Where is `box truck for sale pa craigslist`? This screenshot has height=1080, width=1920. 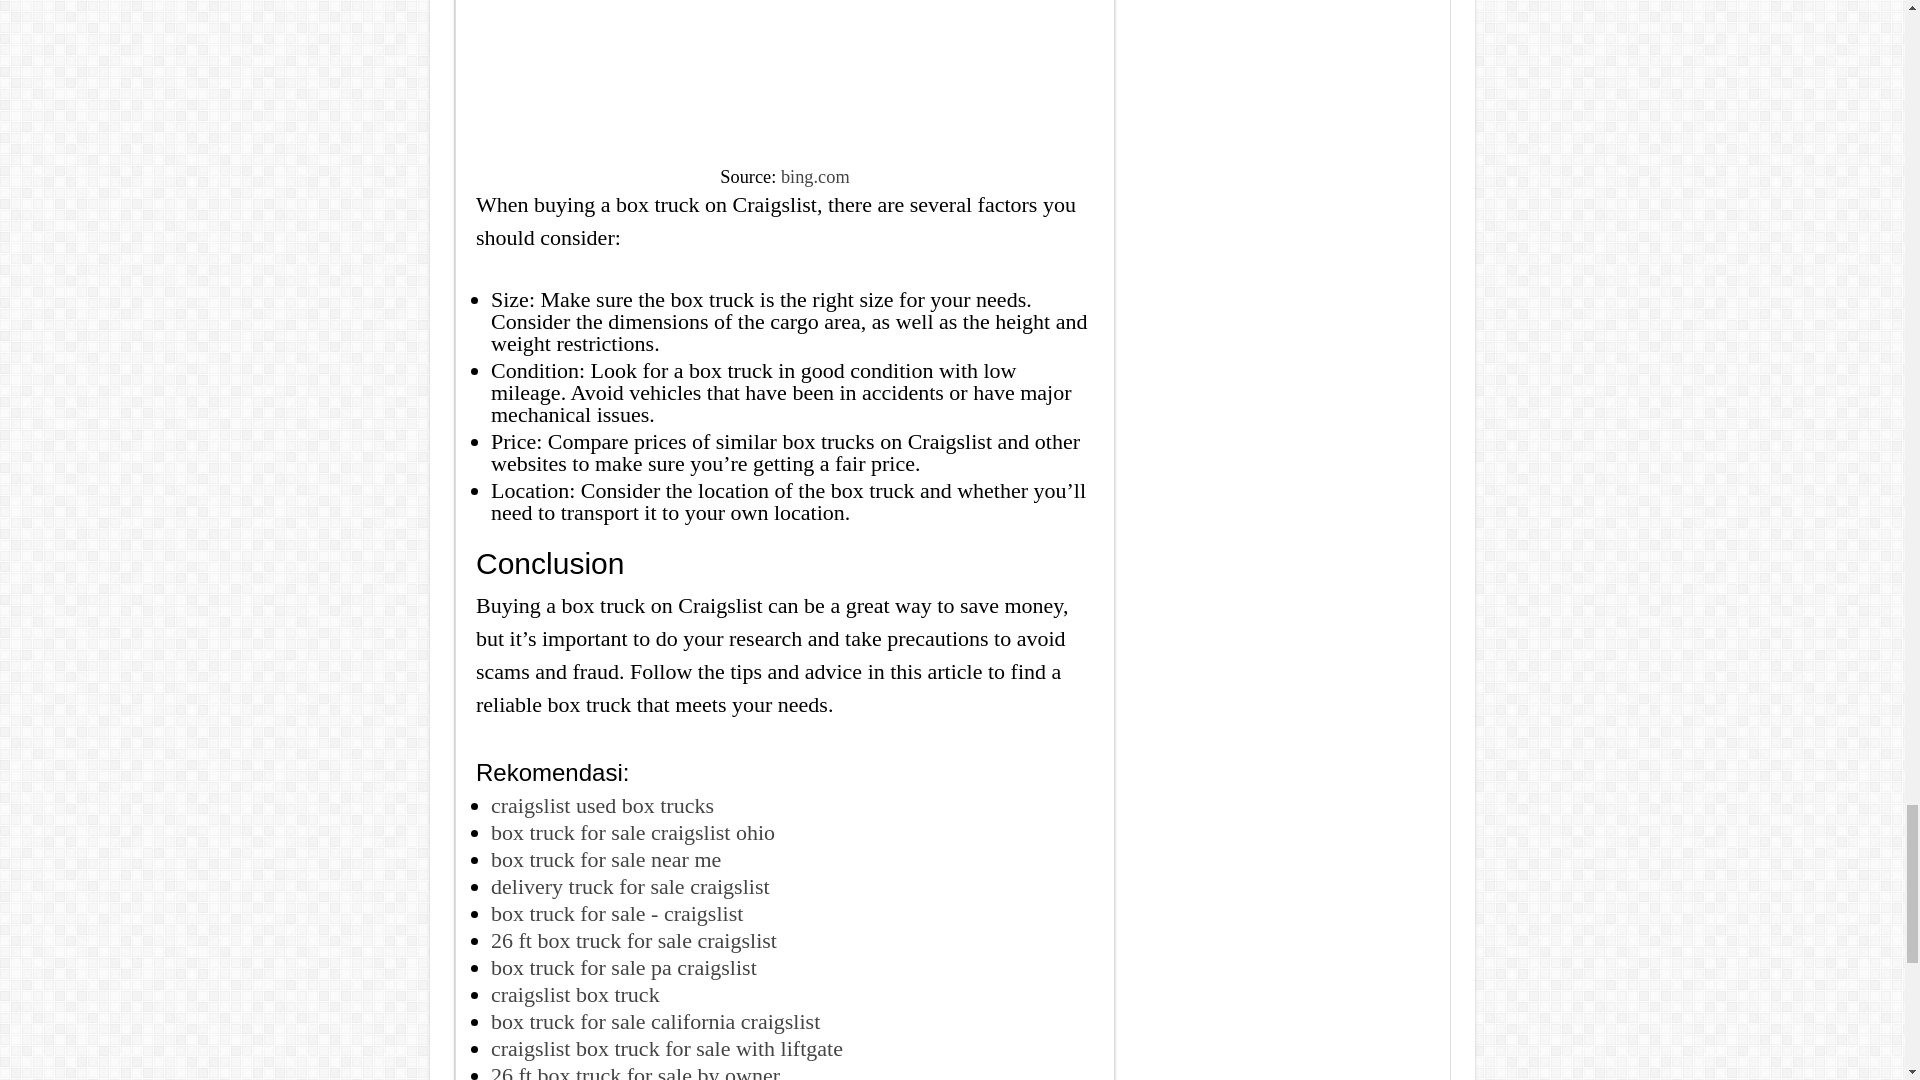 box truck for sale pa craigslist is located at coordinates (624, 966).